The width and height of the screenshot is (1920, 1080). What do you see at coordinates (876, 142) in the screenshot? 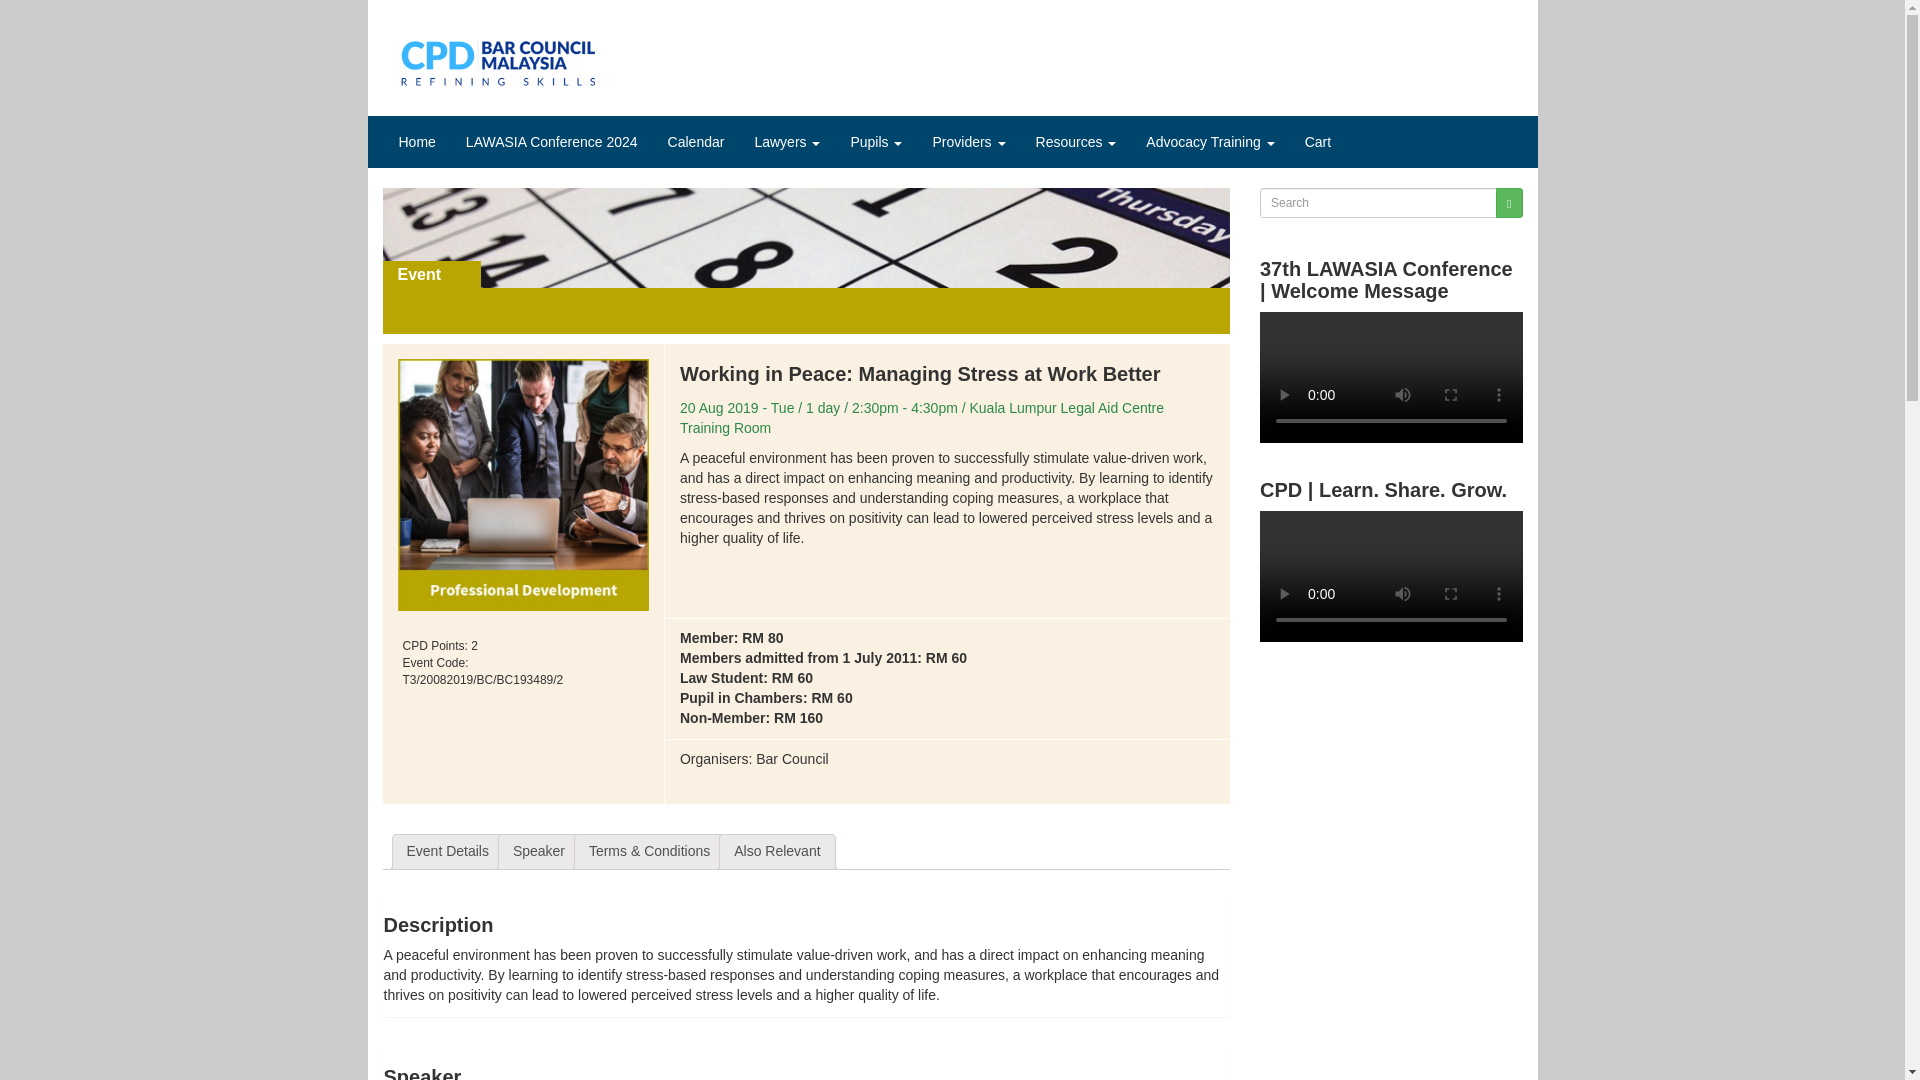
I see `Pupils` at bounding box center [876, 142].